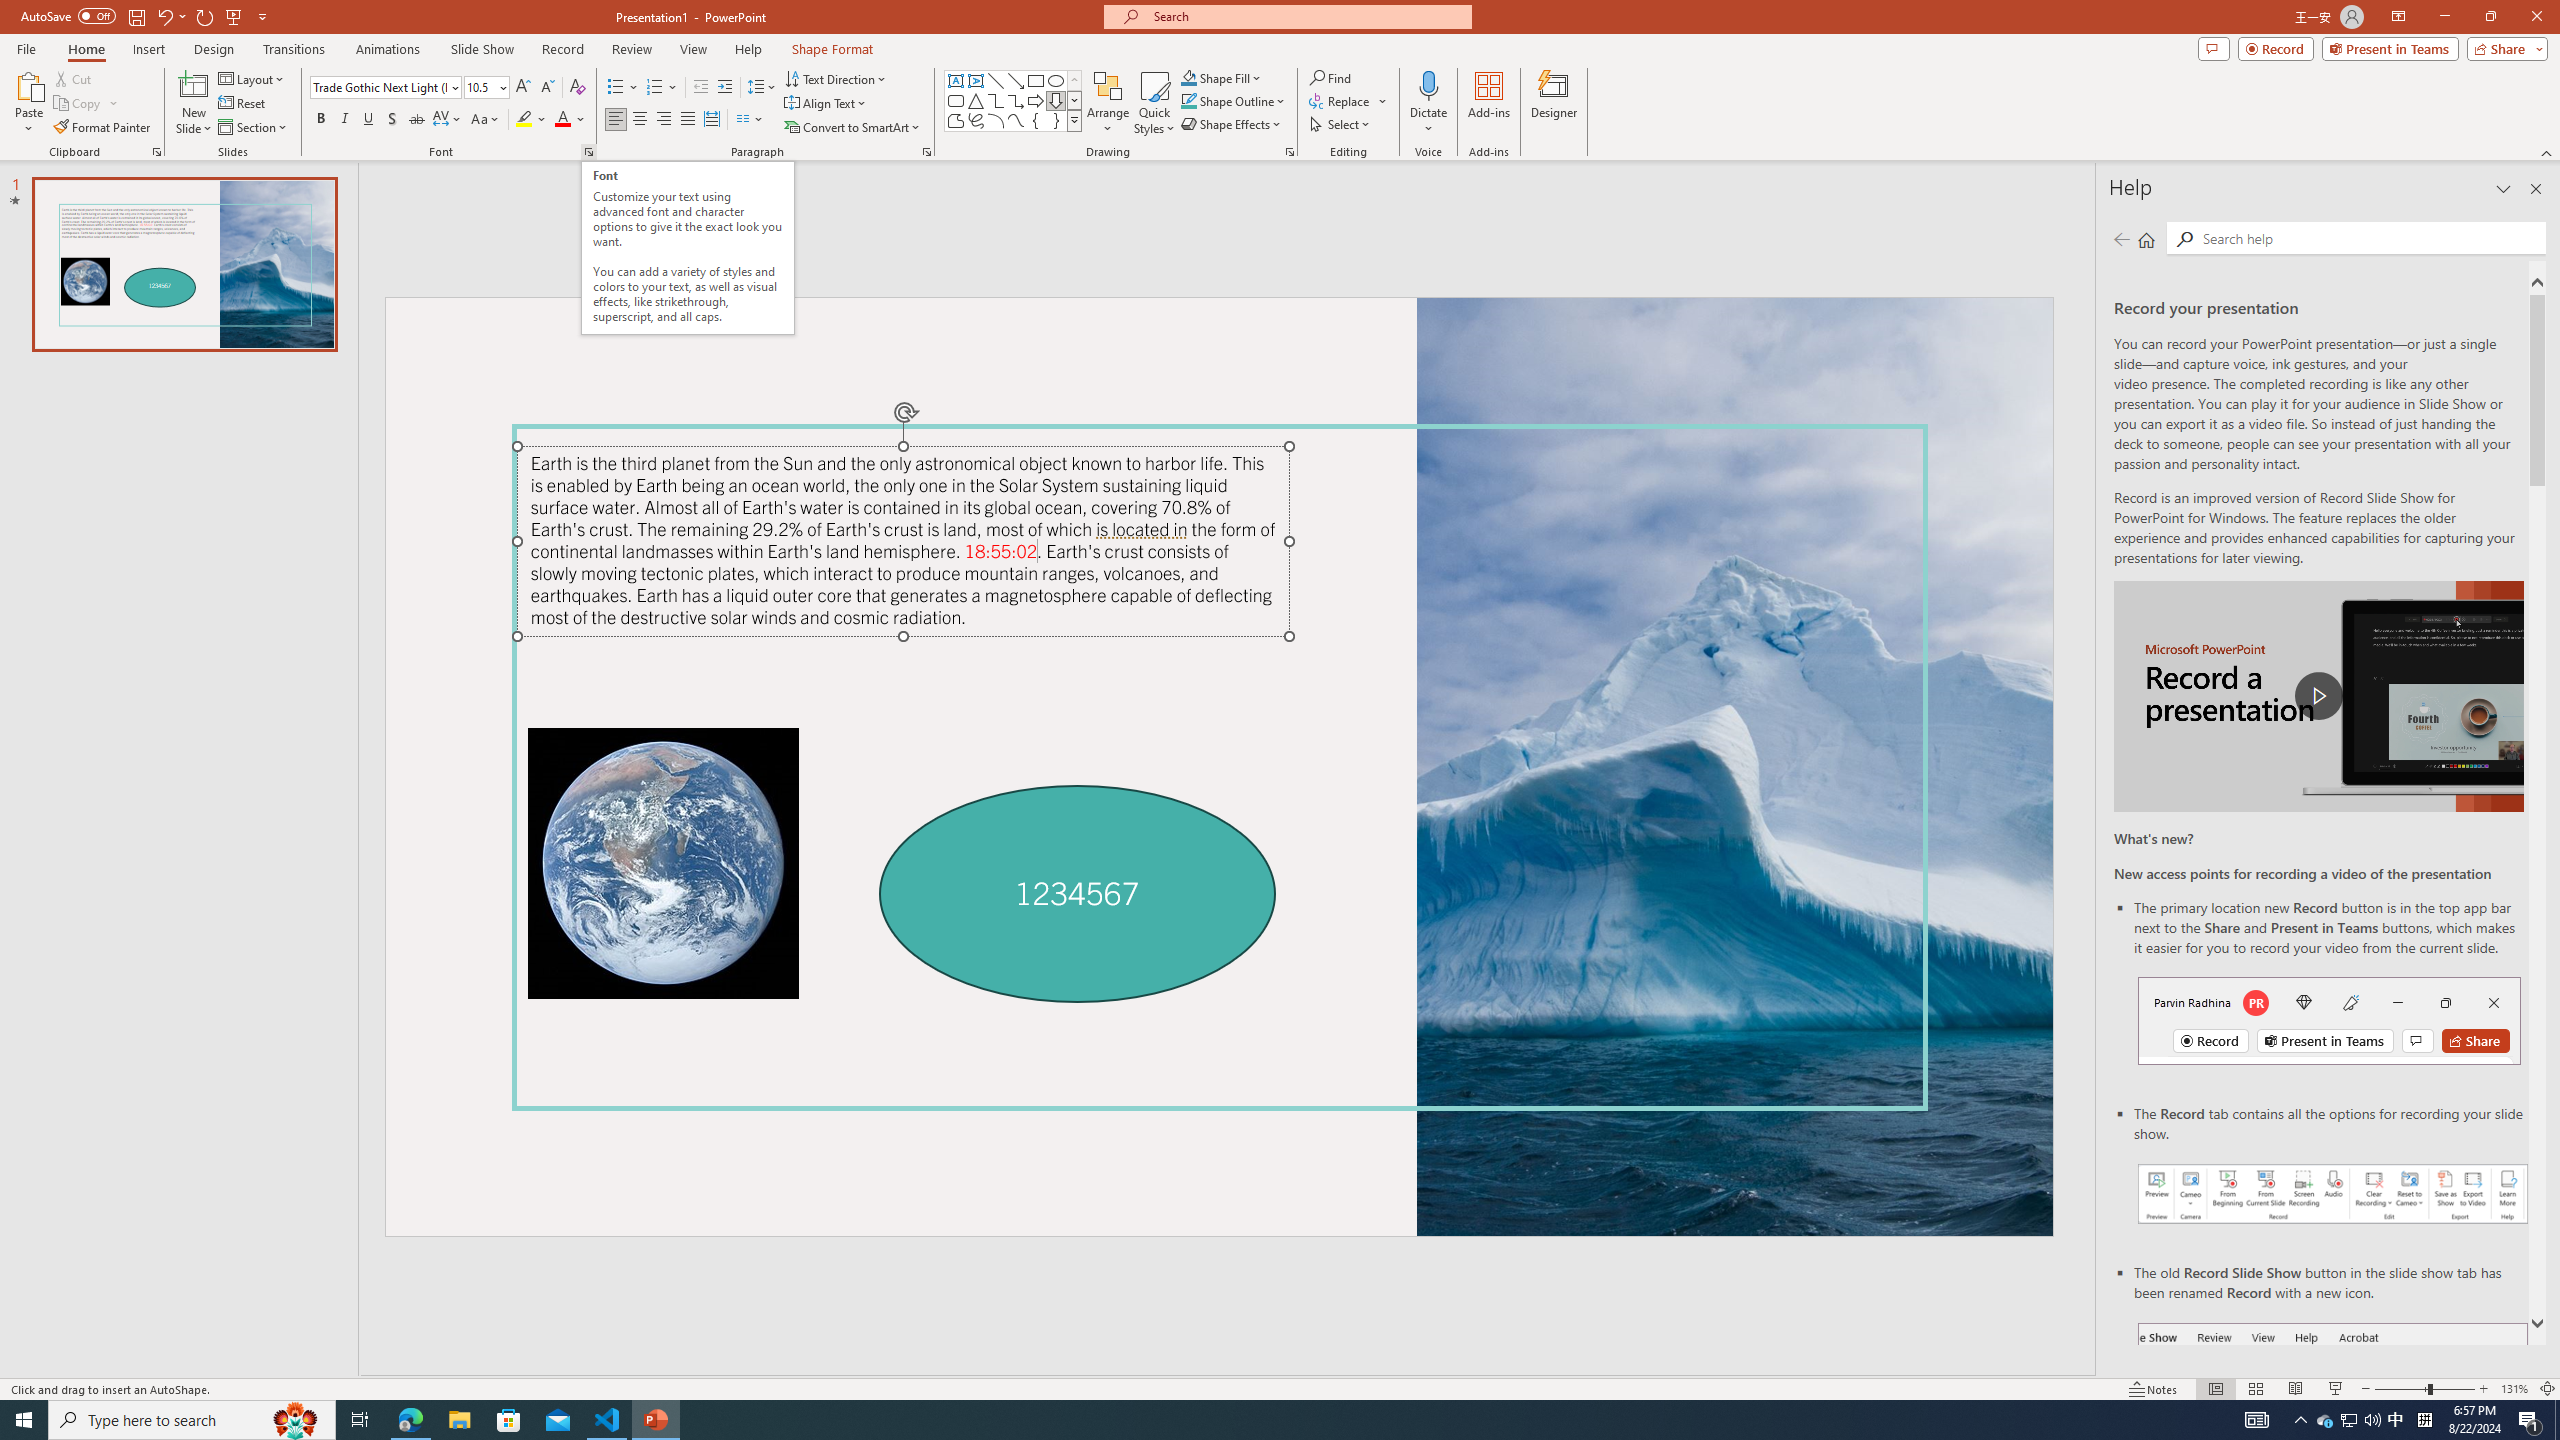 This screenshot has height=1440, width=2560. Describe the element at coordinates (486, 120) in the screenshot. I see `Change Case` at that location.